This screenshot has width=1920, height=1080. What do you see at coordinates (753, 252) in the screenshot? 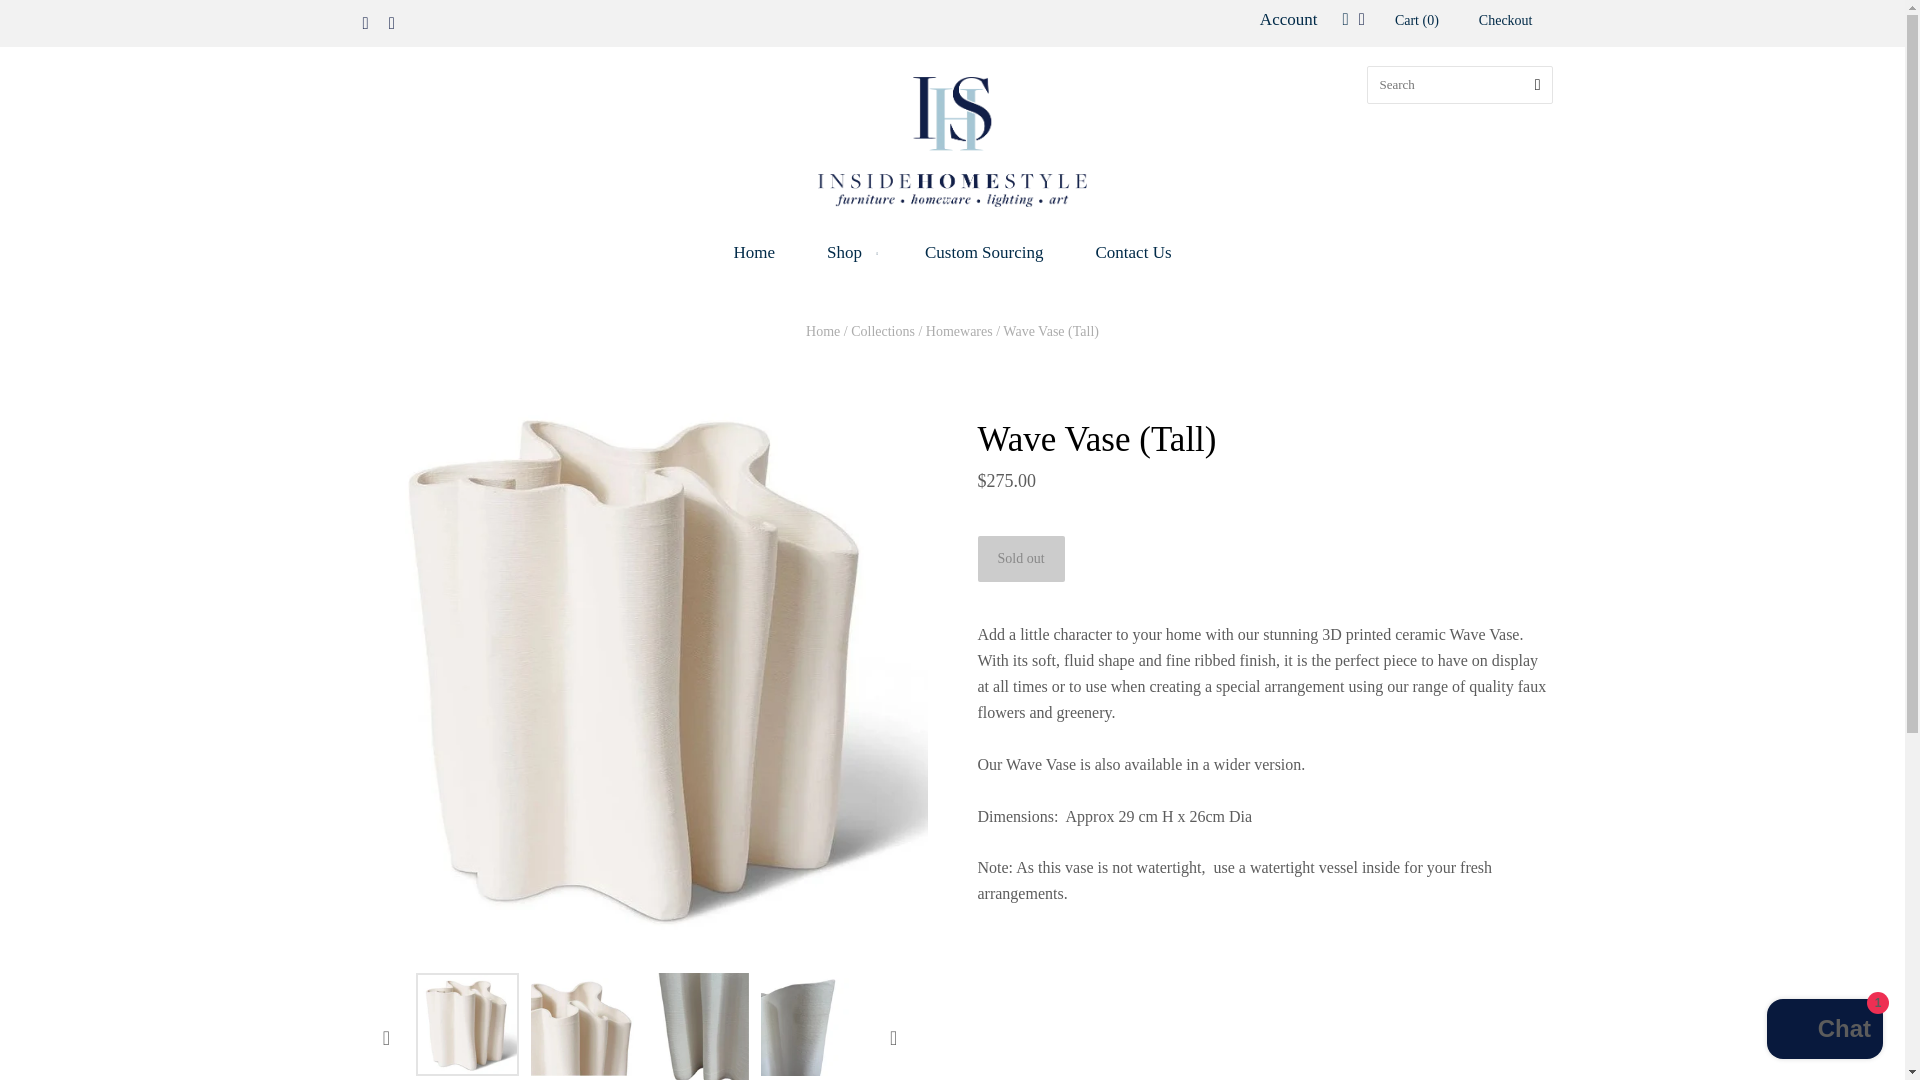
I see `Home` at bounding box center [753, 252].